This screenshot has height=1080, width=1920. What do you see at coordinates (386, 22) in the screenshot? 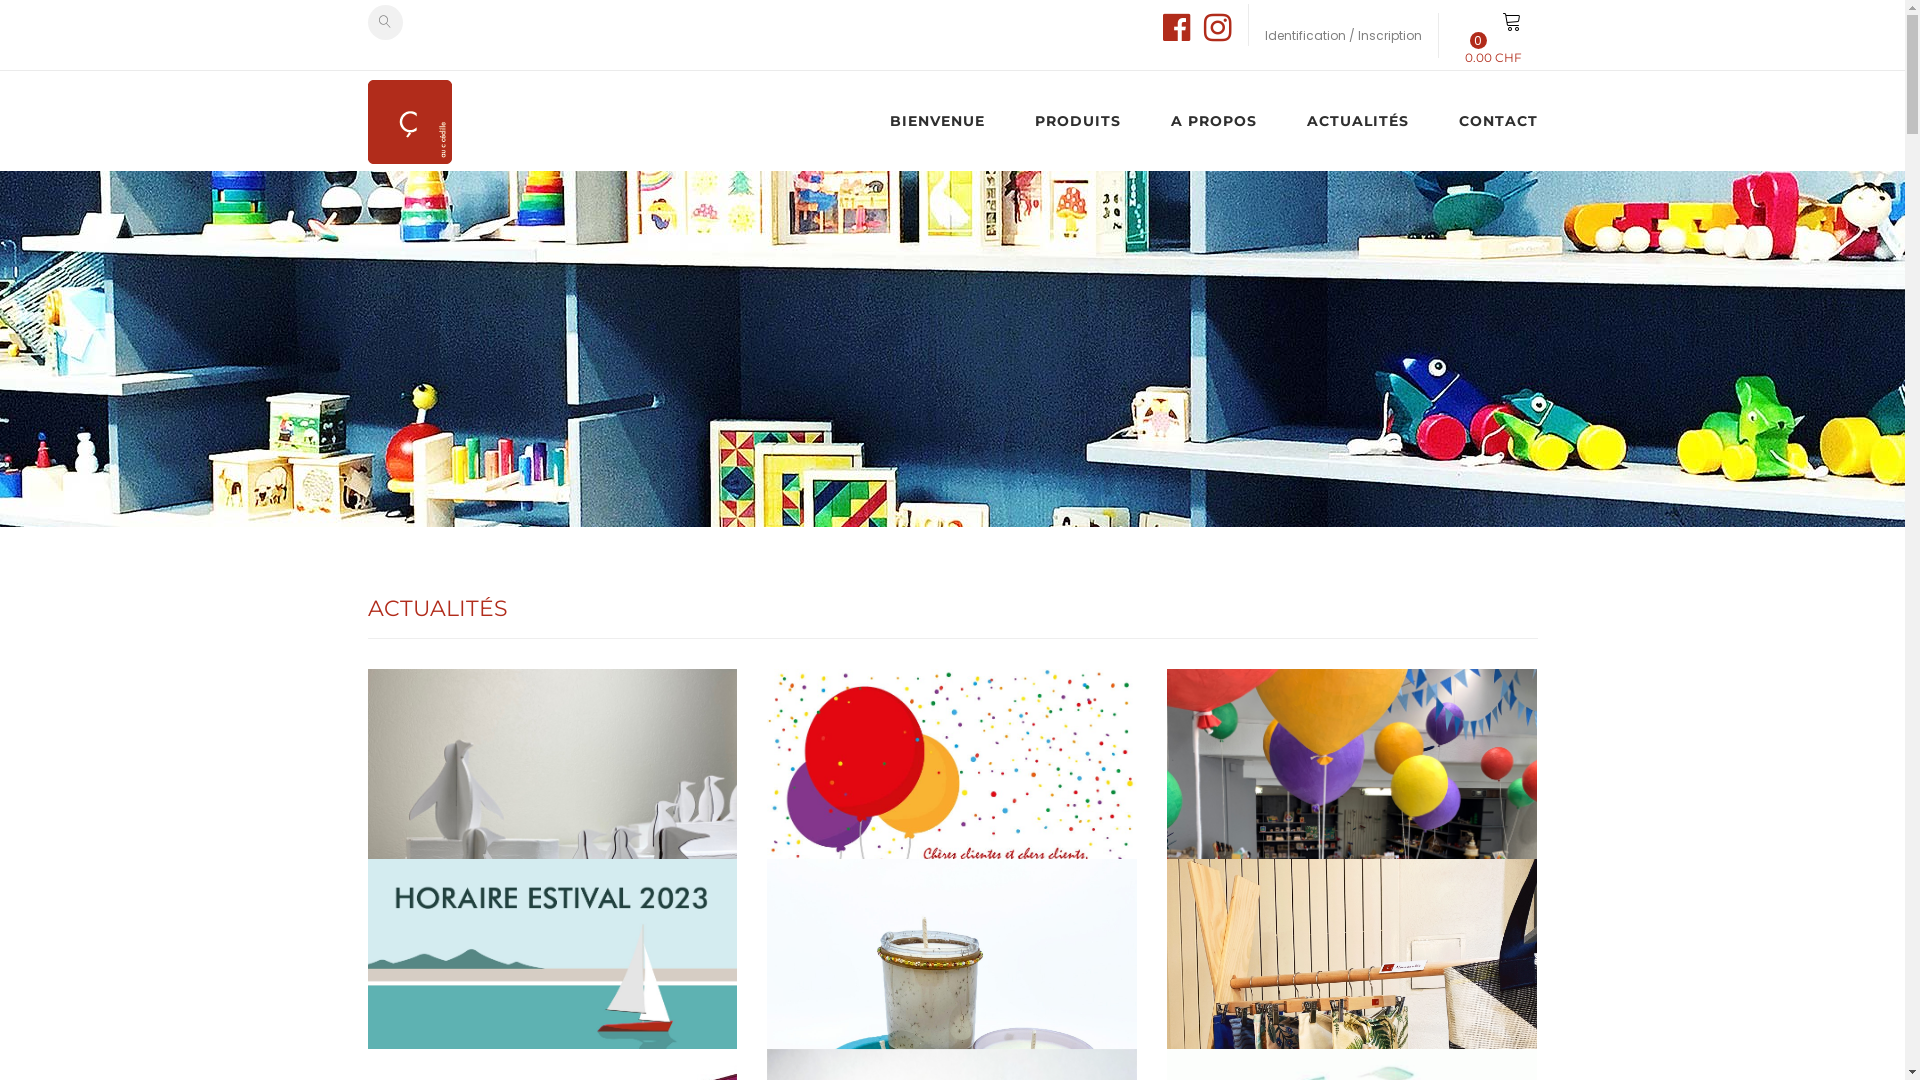
I see `Search` at bounding box center [386, 22].